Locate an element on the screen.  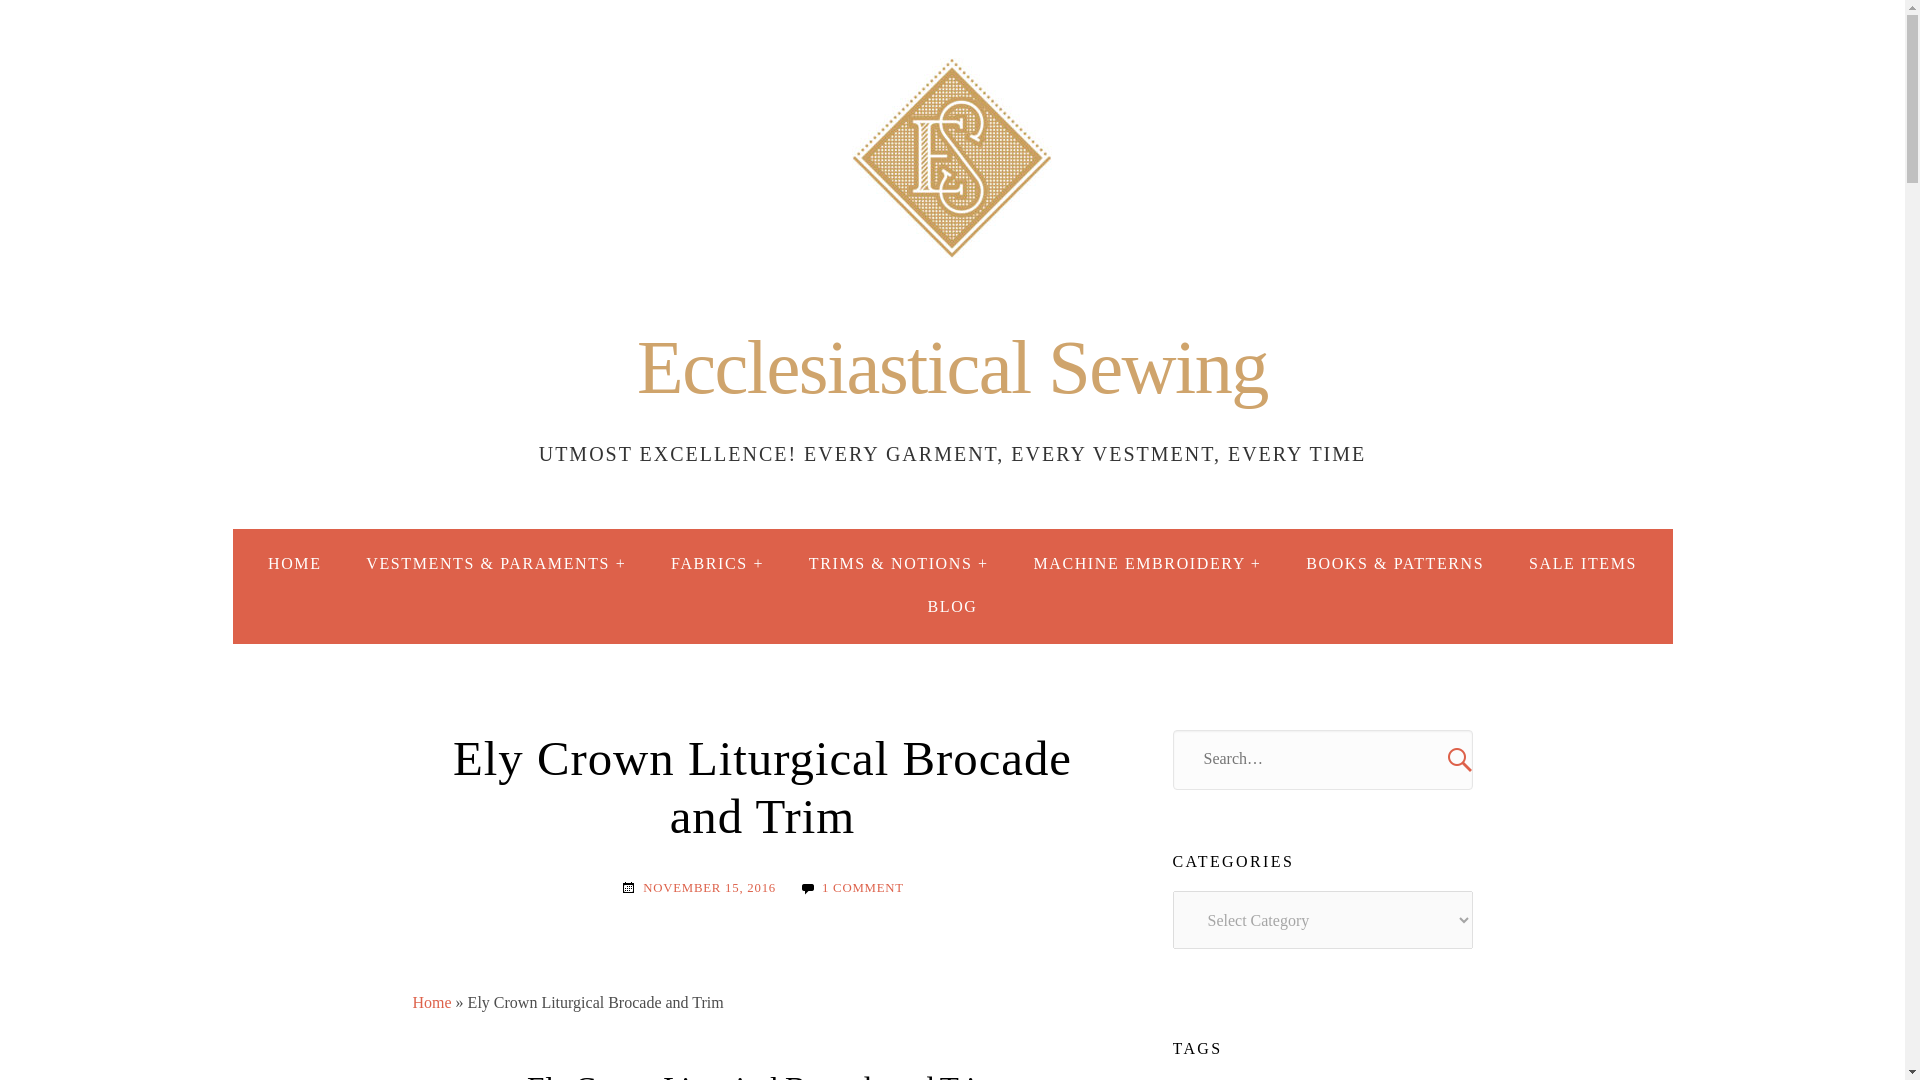
1 COMMENT is located at coordinates (862, 889).